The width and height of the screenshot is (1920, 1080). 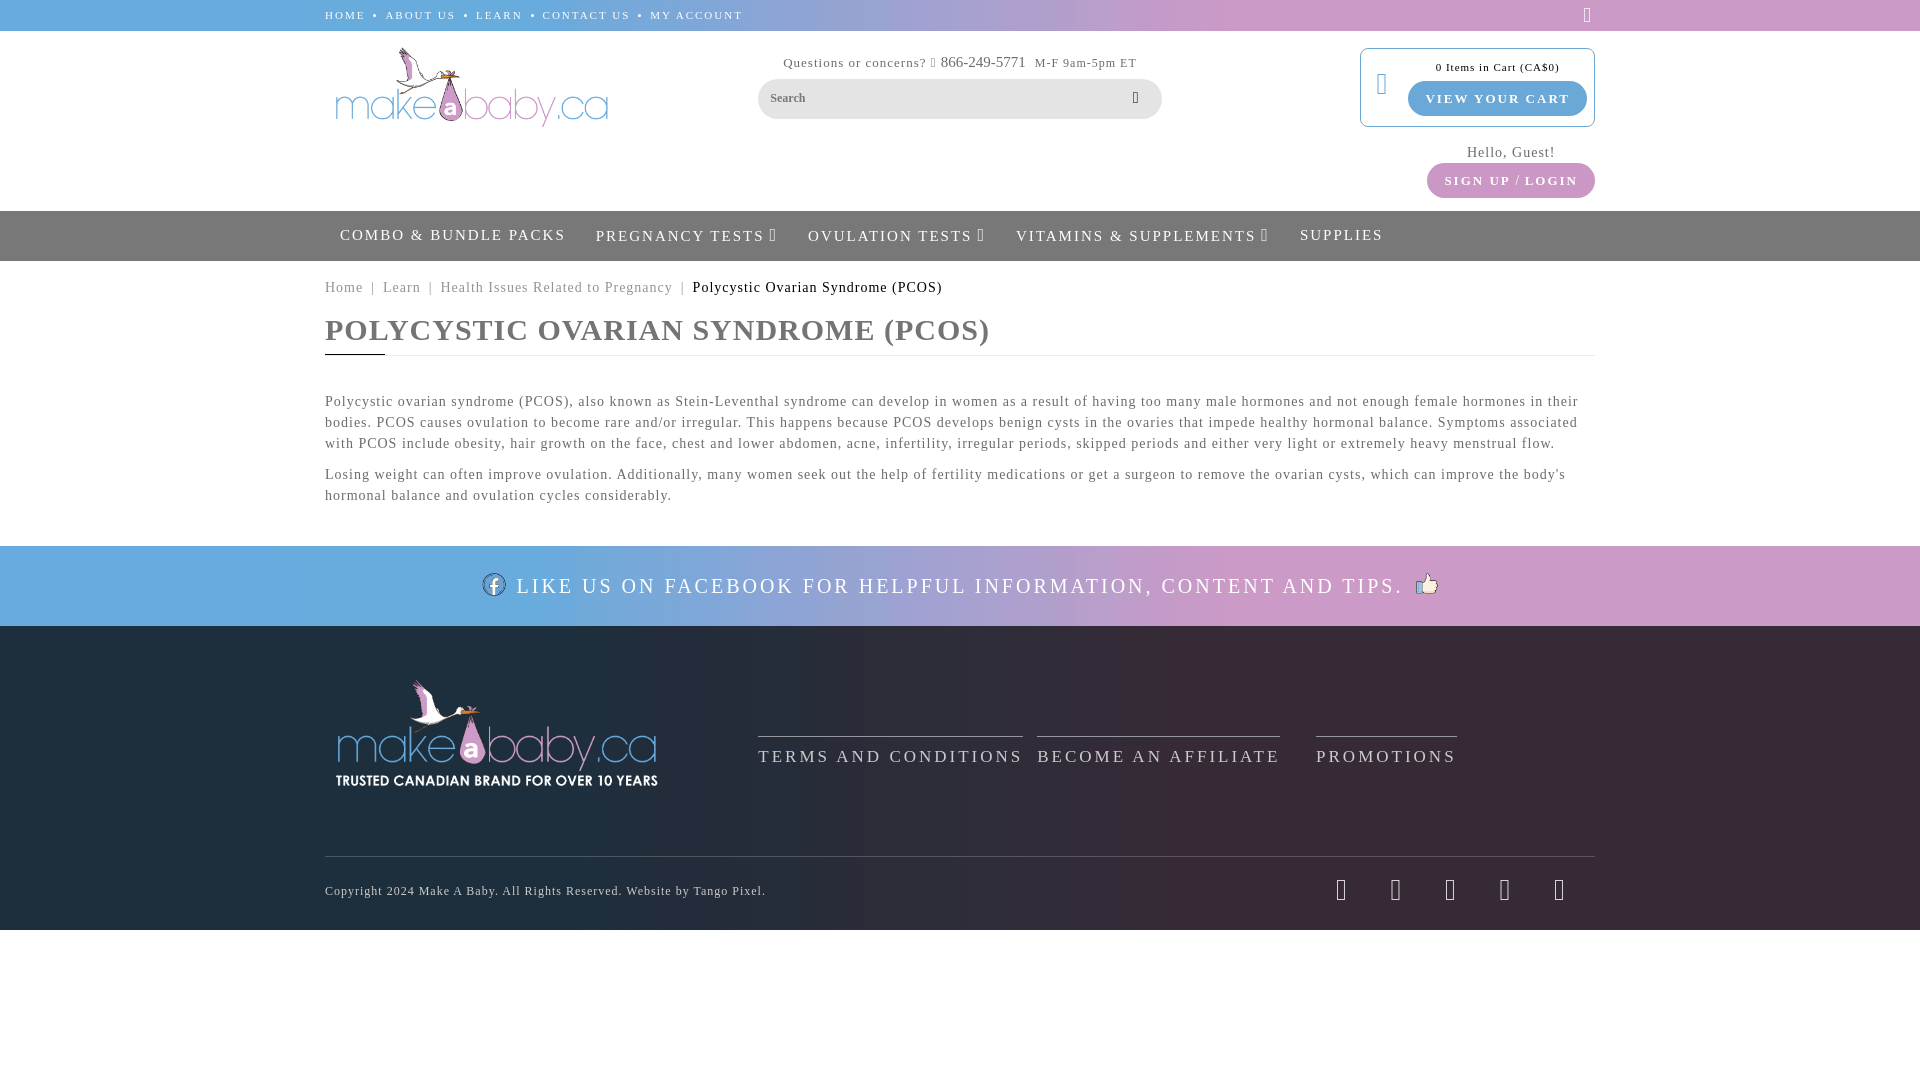 I want to click on PREGNANCY TESTS, so click(x=687, y=234).